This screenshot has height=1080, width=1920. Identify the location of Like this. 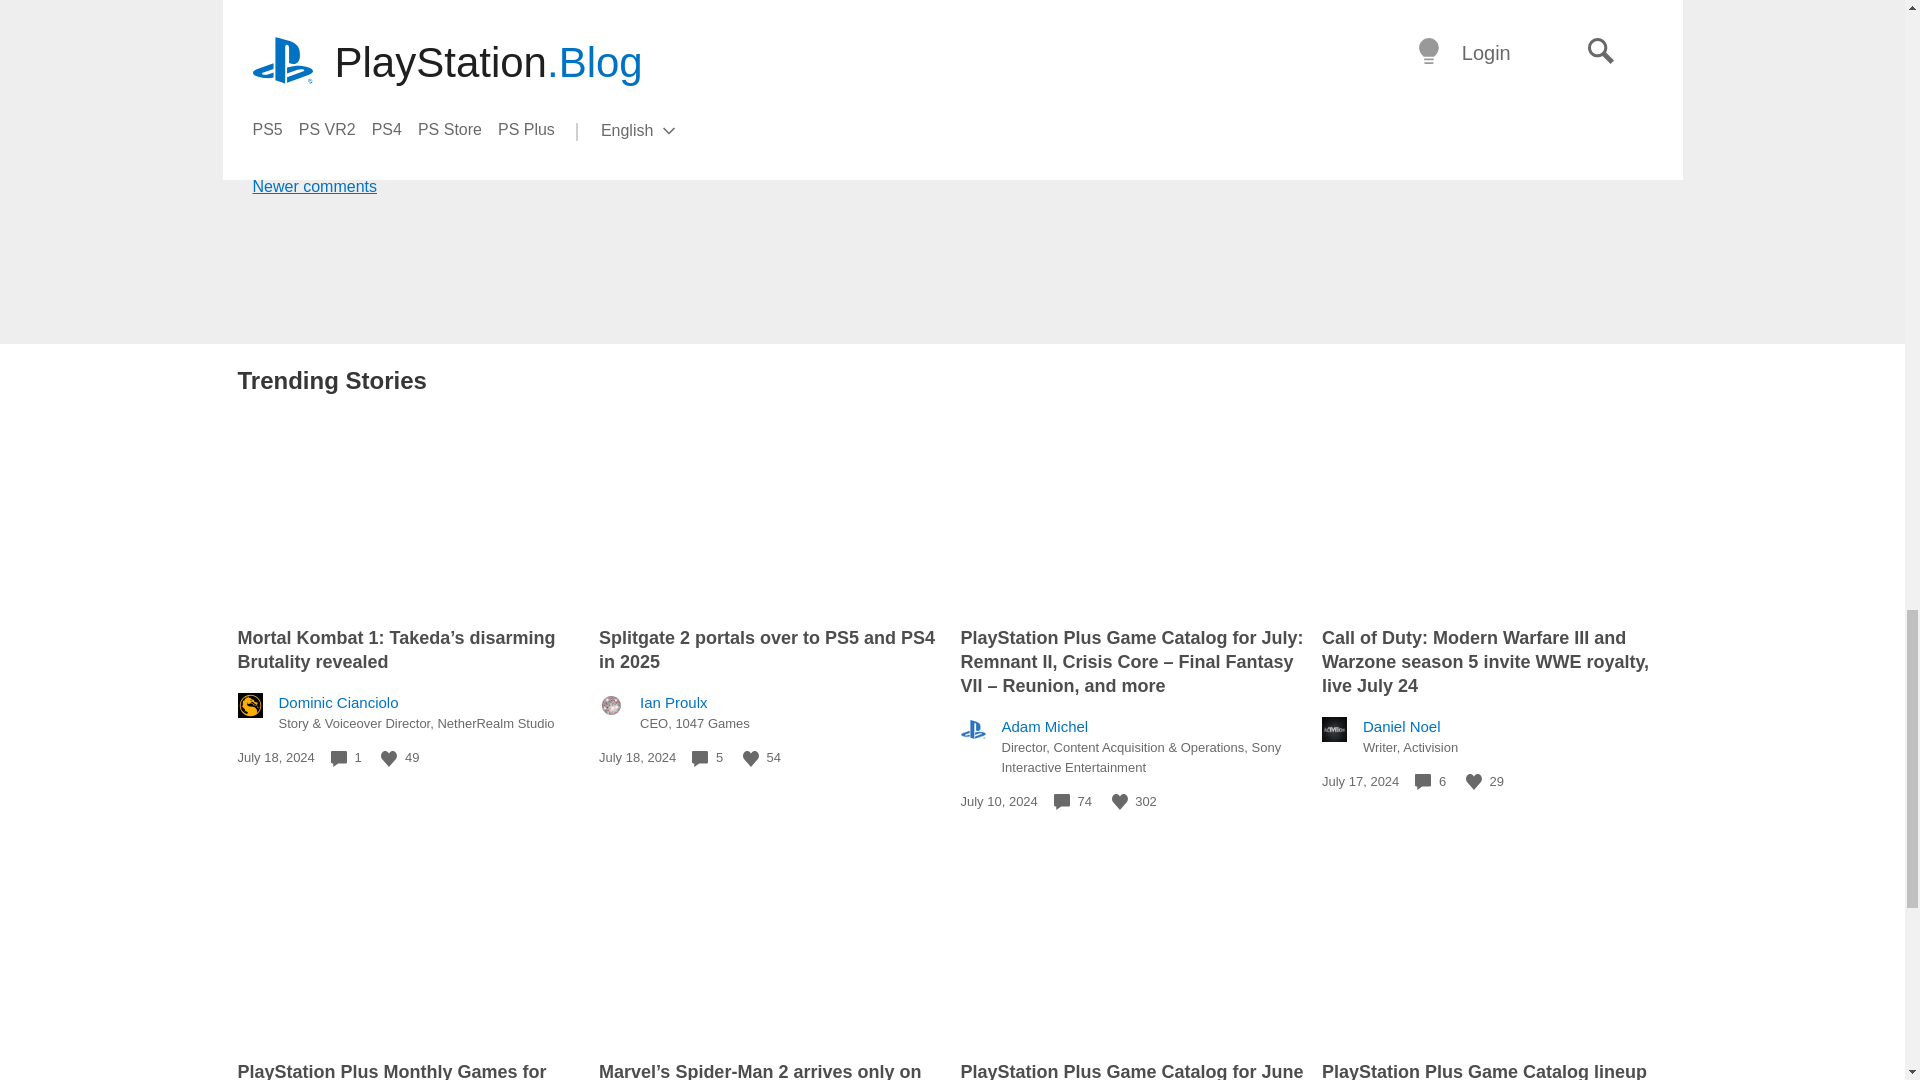
(388, 757).